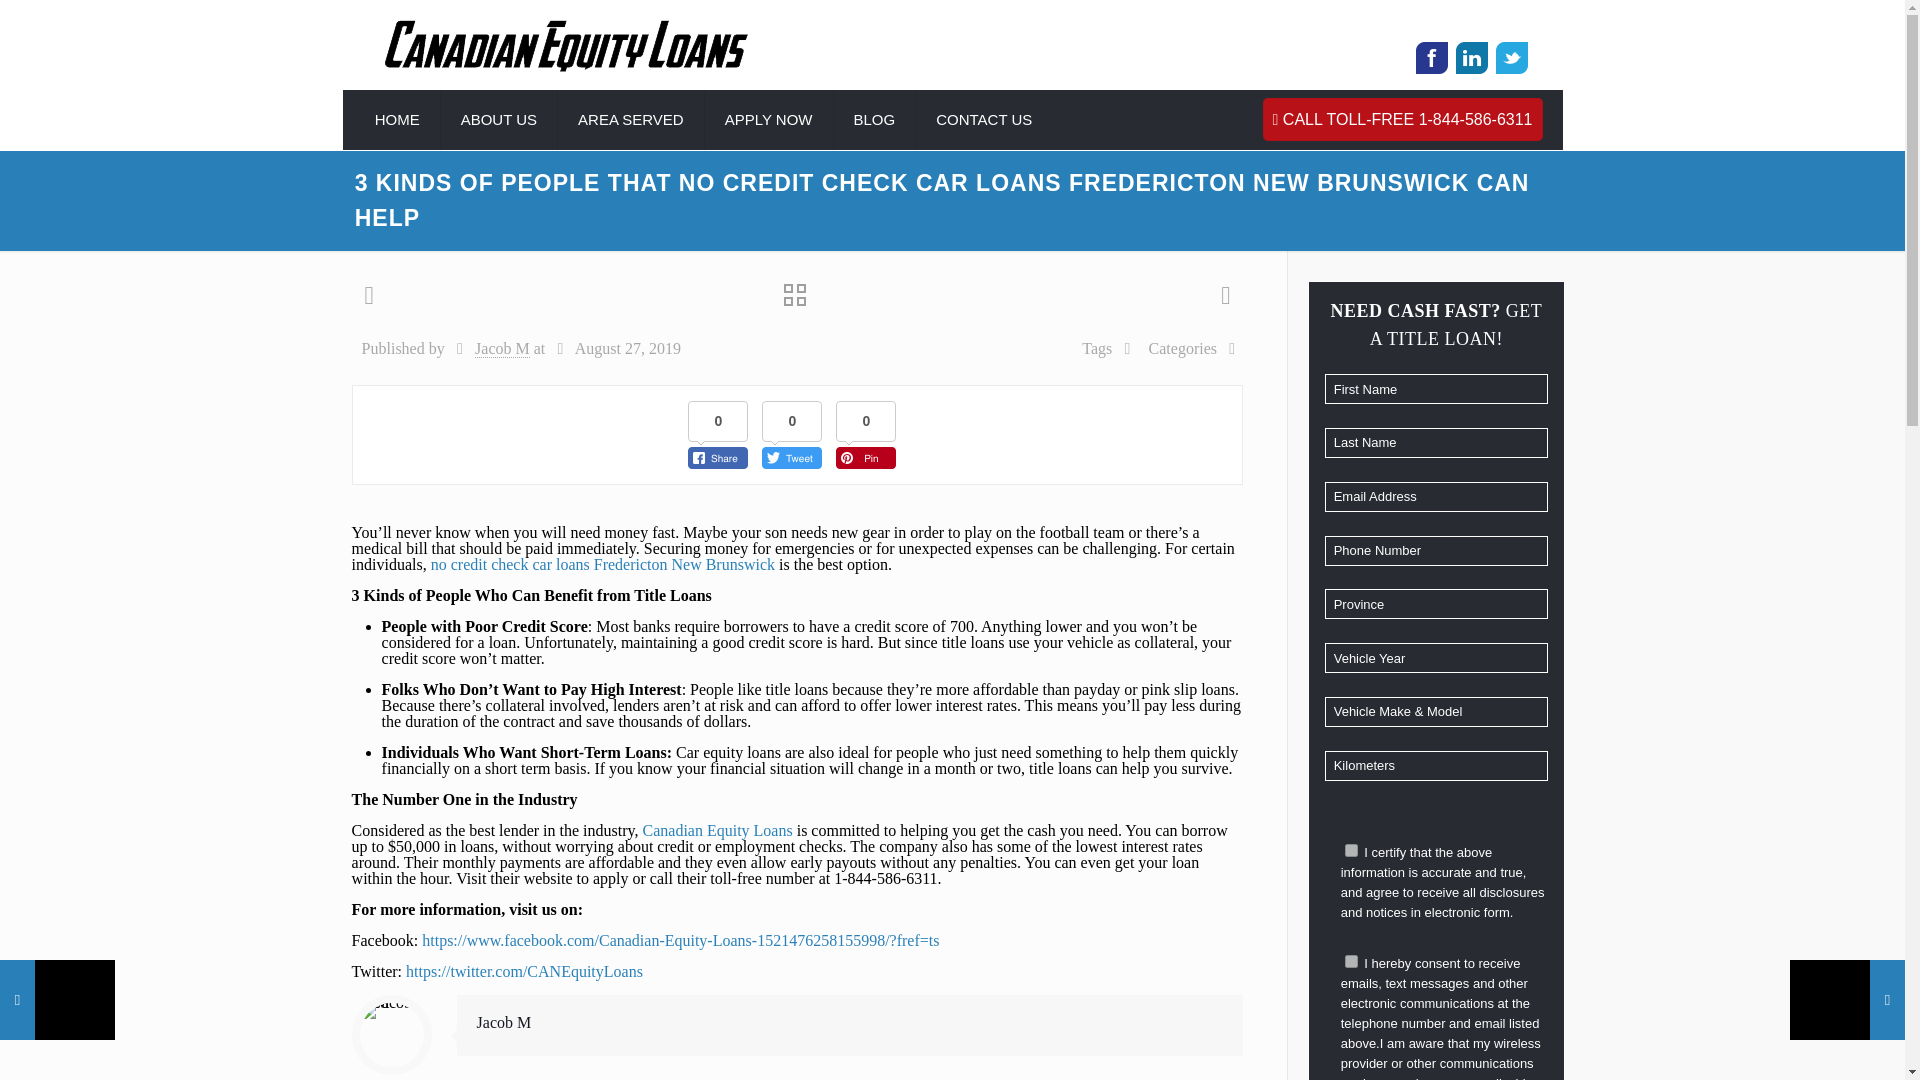 The image size is (1920, 1080). Describe the element at coordinates (566, 44) in the screenshot. I see `Canadian Equity Loans` at that location.